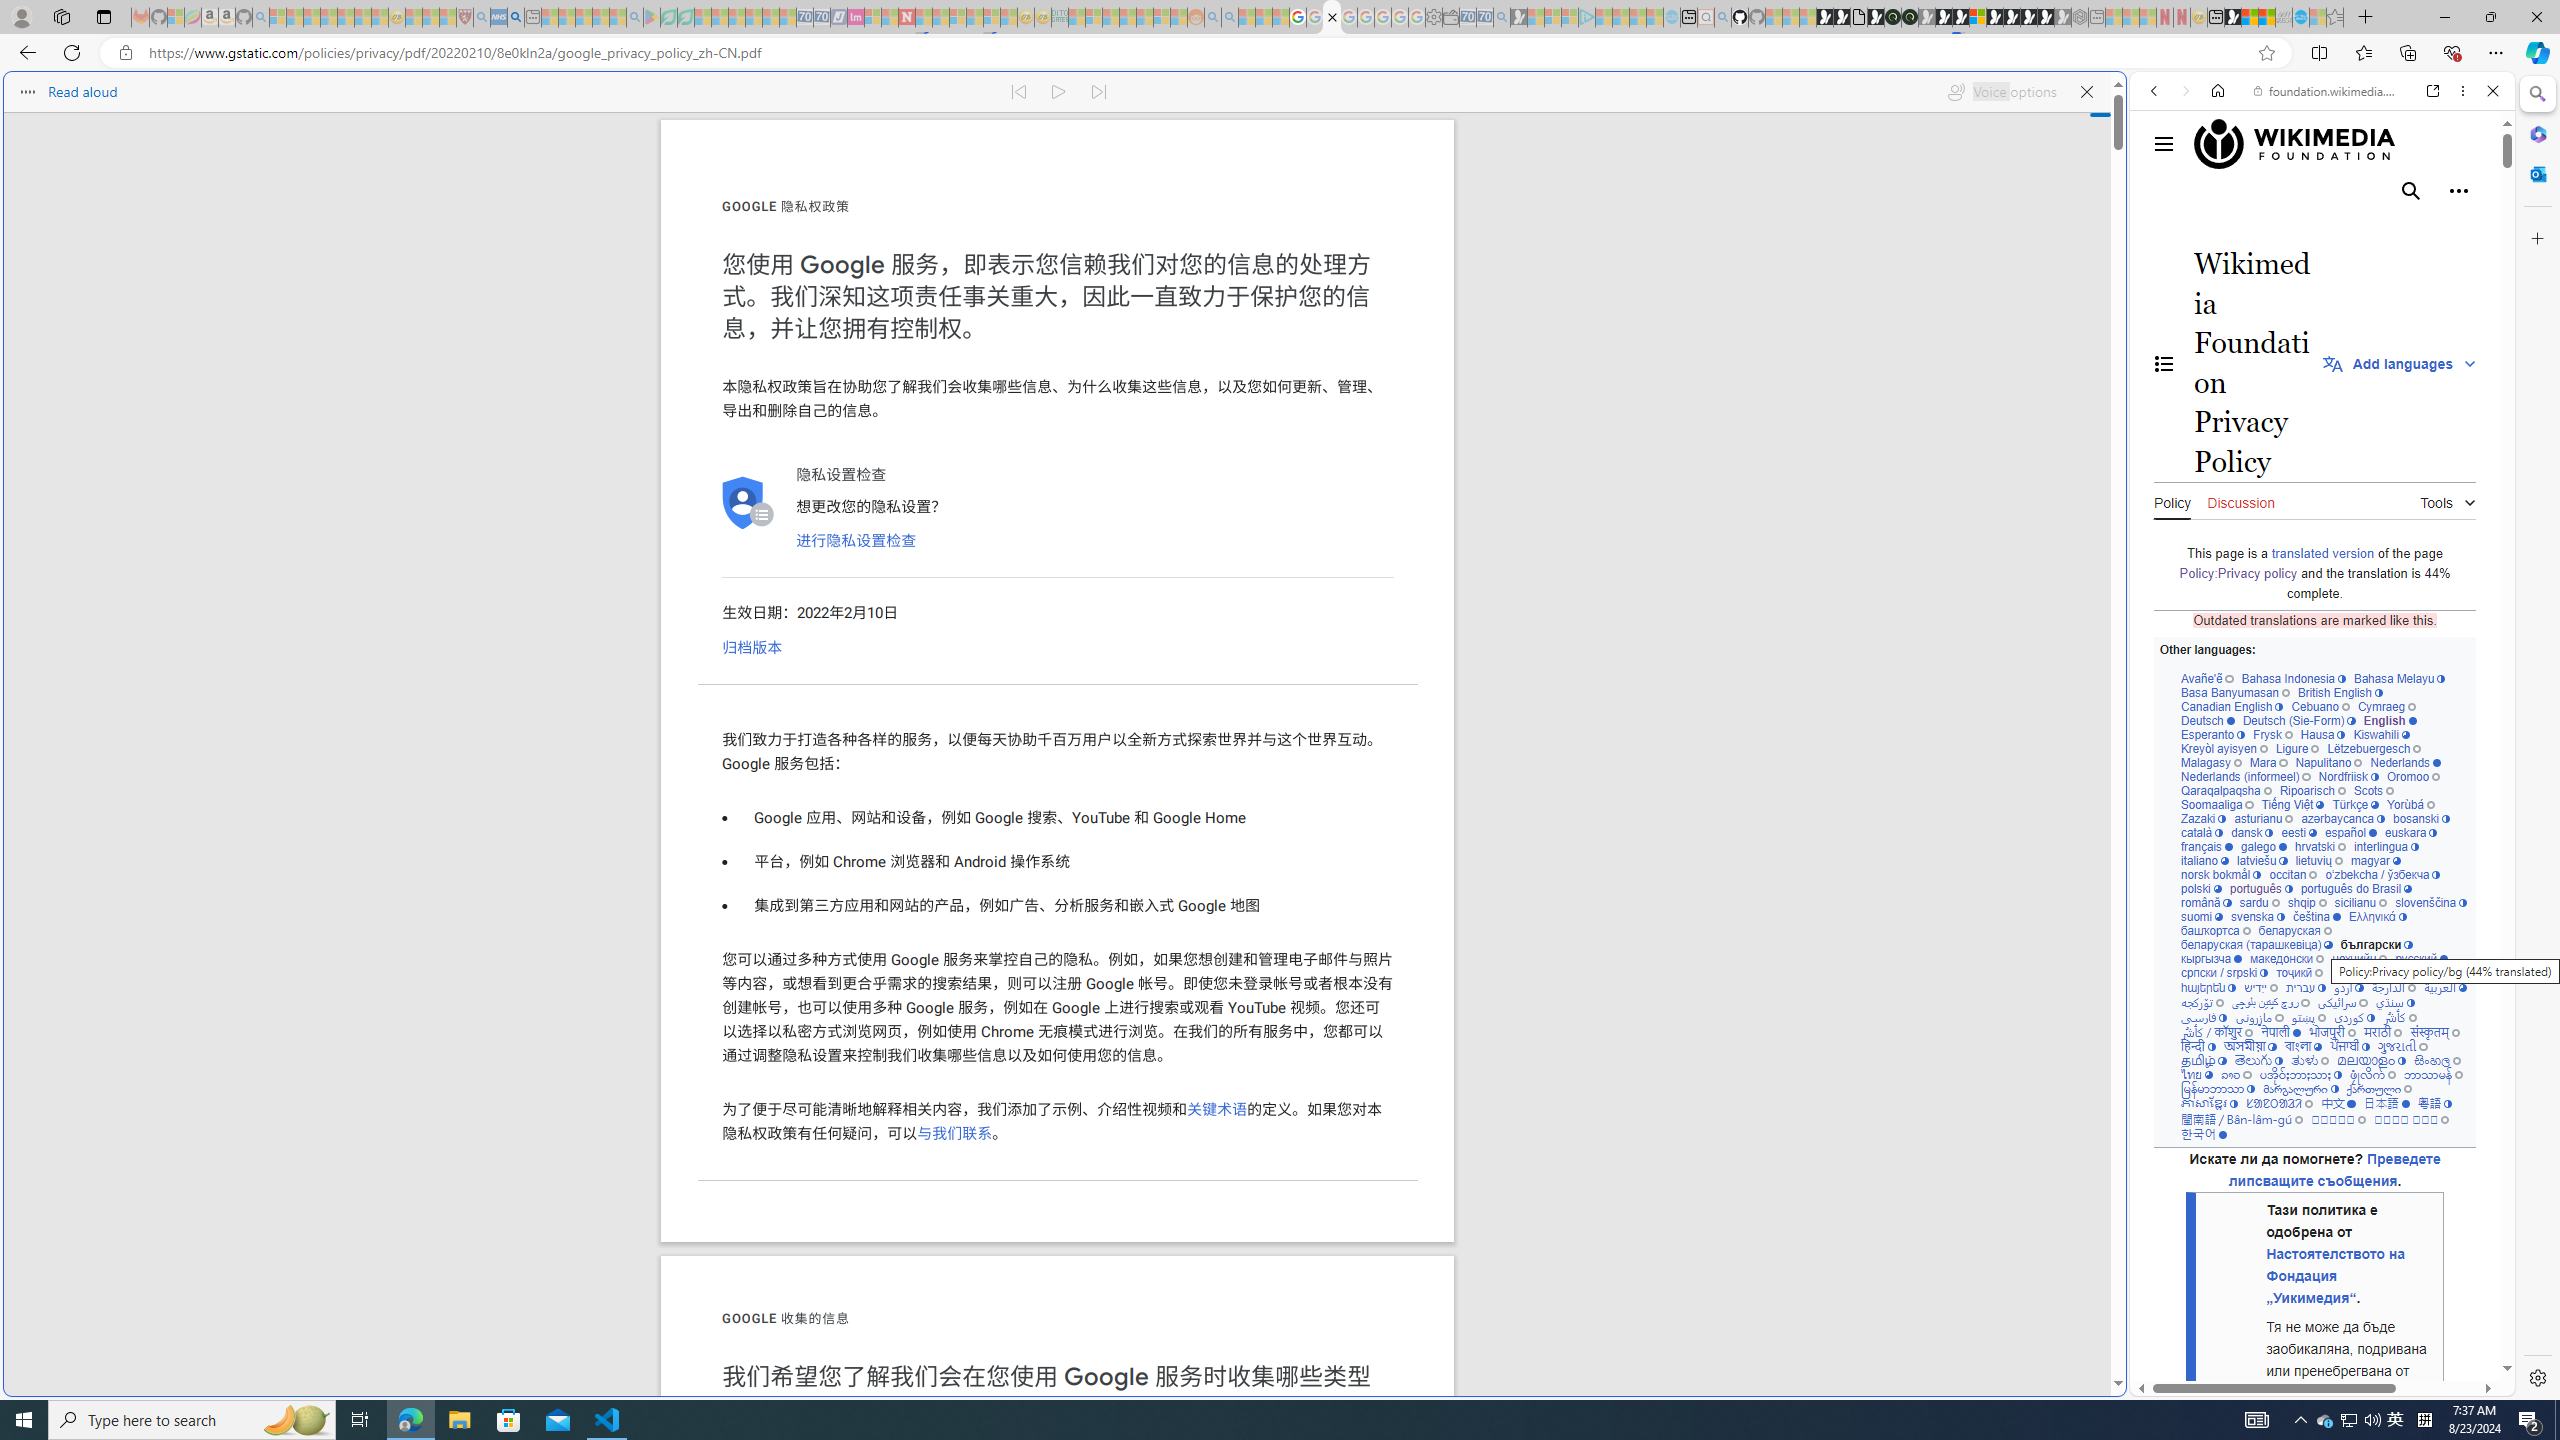 This screenshot has width=2560, height=1440. Describe the element at coordinates (2322, 552) in the screenshot. I see `translated version` at that location.